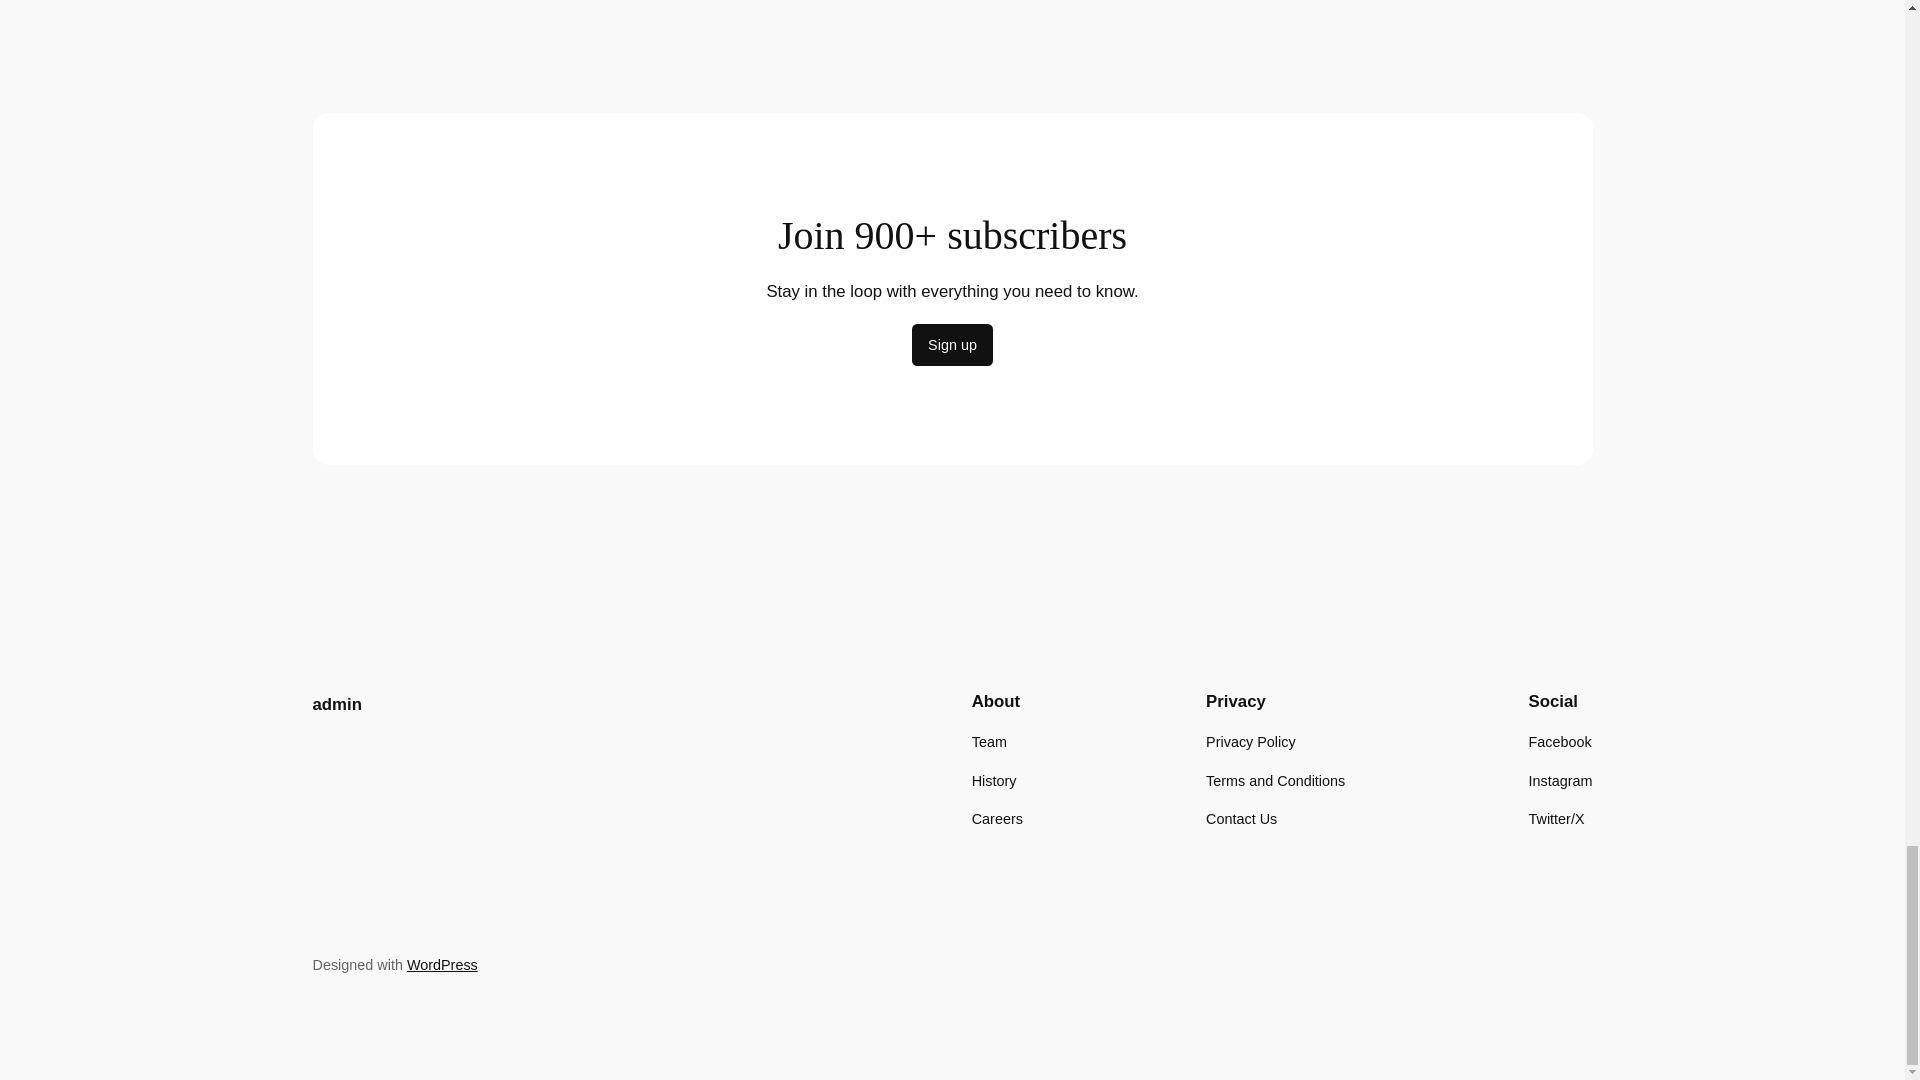  Describe the element at coordinates (1275, 780) in the screenshot. I see `Terms and Conditions` at that location.